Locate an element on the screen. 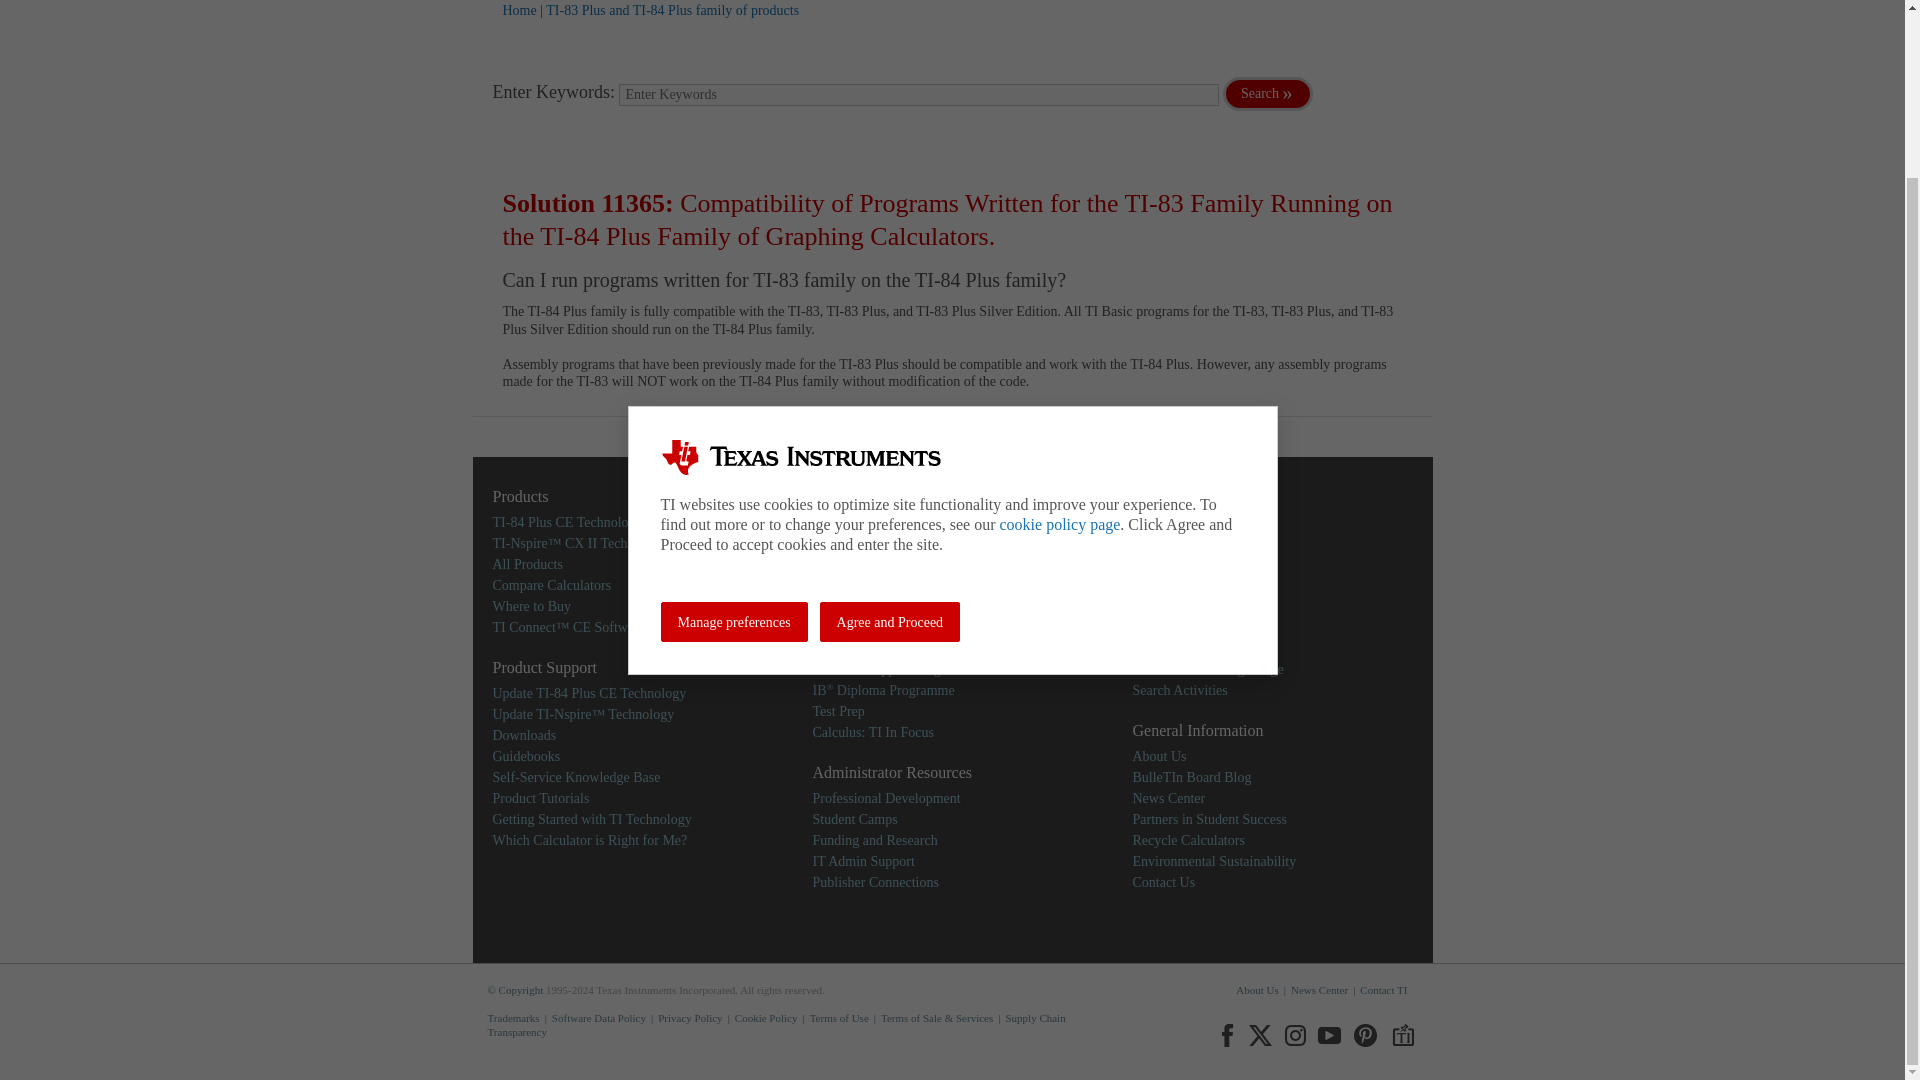 Image resolution: width=1920 pixels, height=1080 pixels. Math is located at coordinates (827, 522).